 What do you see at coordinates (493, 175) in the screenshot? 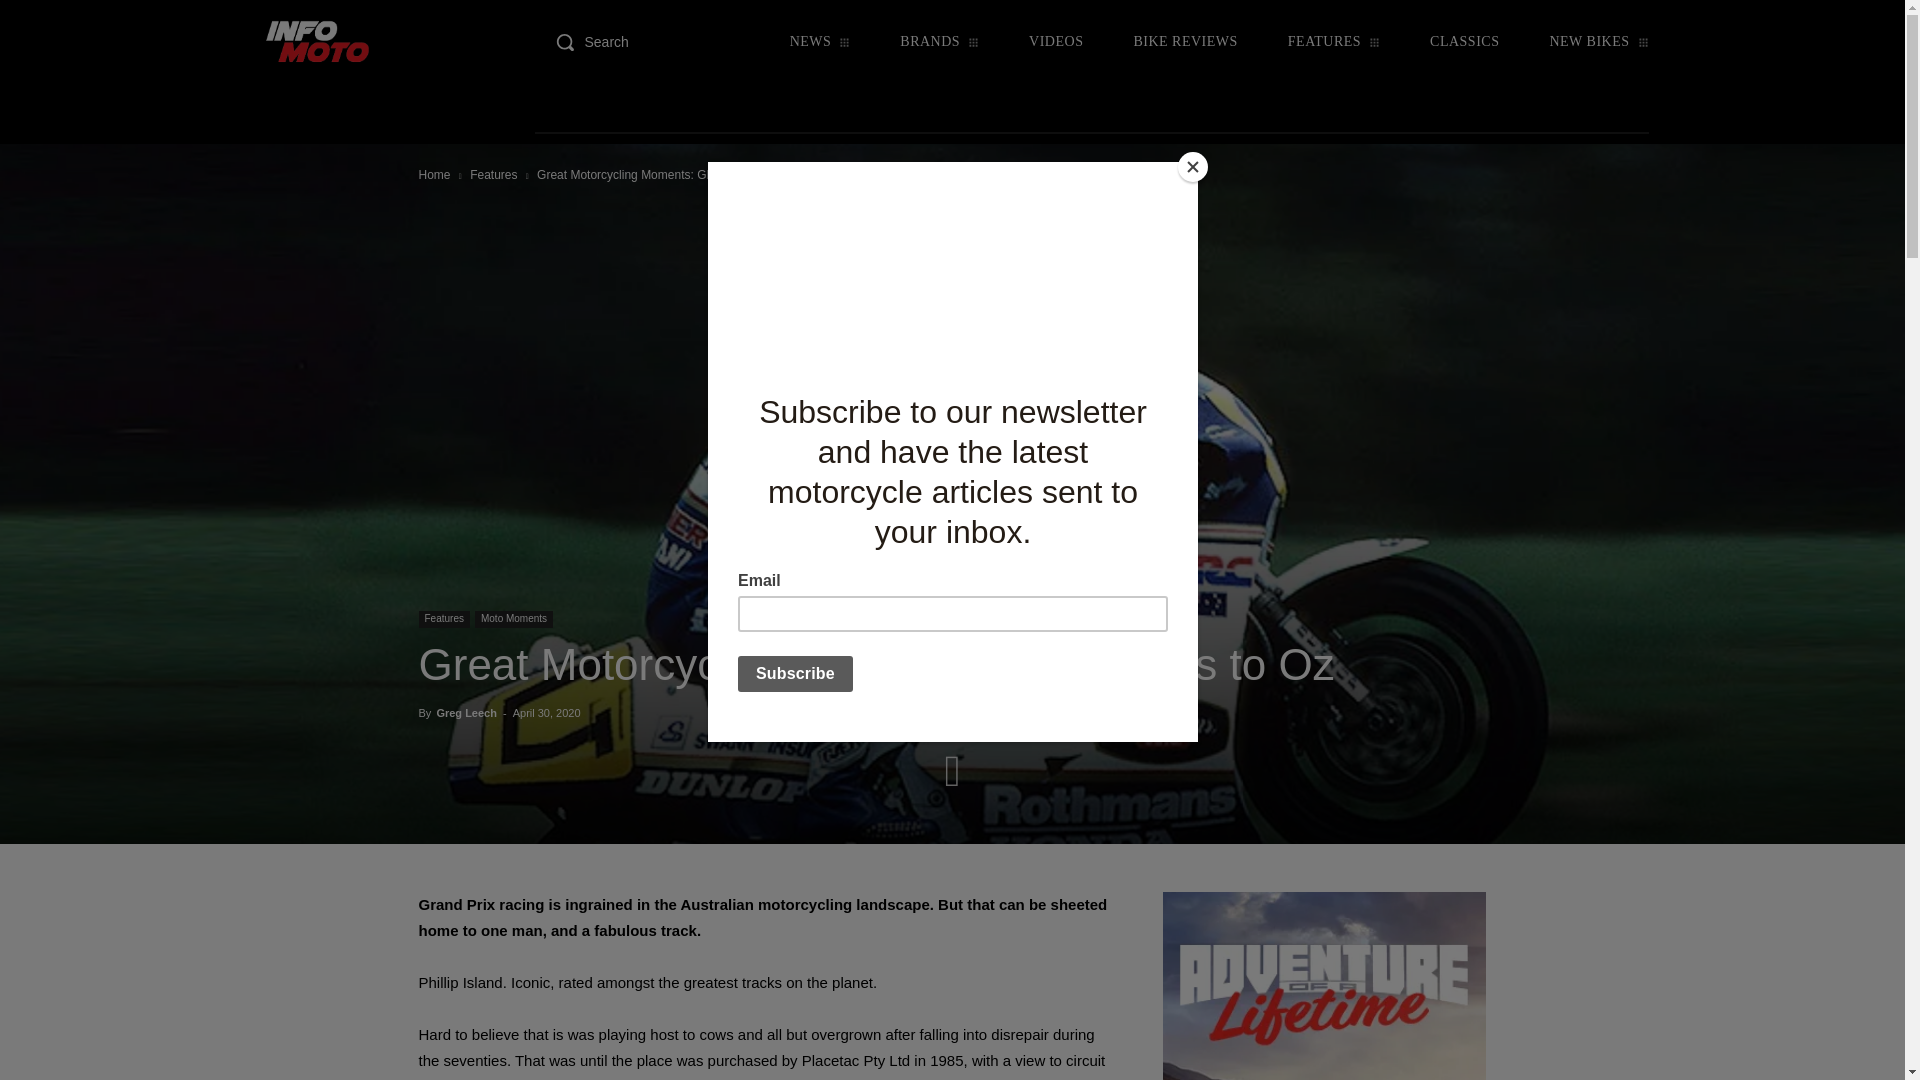
I see `View all posts in Features` at bounding box center [493, 175].